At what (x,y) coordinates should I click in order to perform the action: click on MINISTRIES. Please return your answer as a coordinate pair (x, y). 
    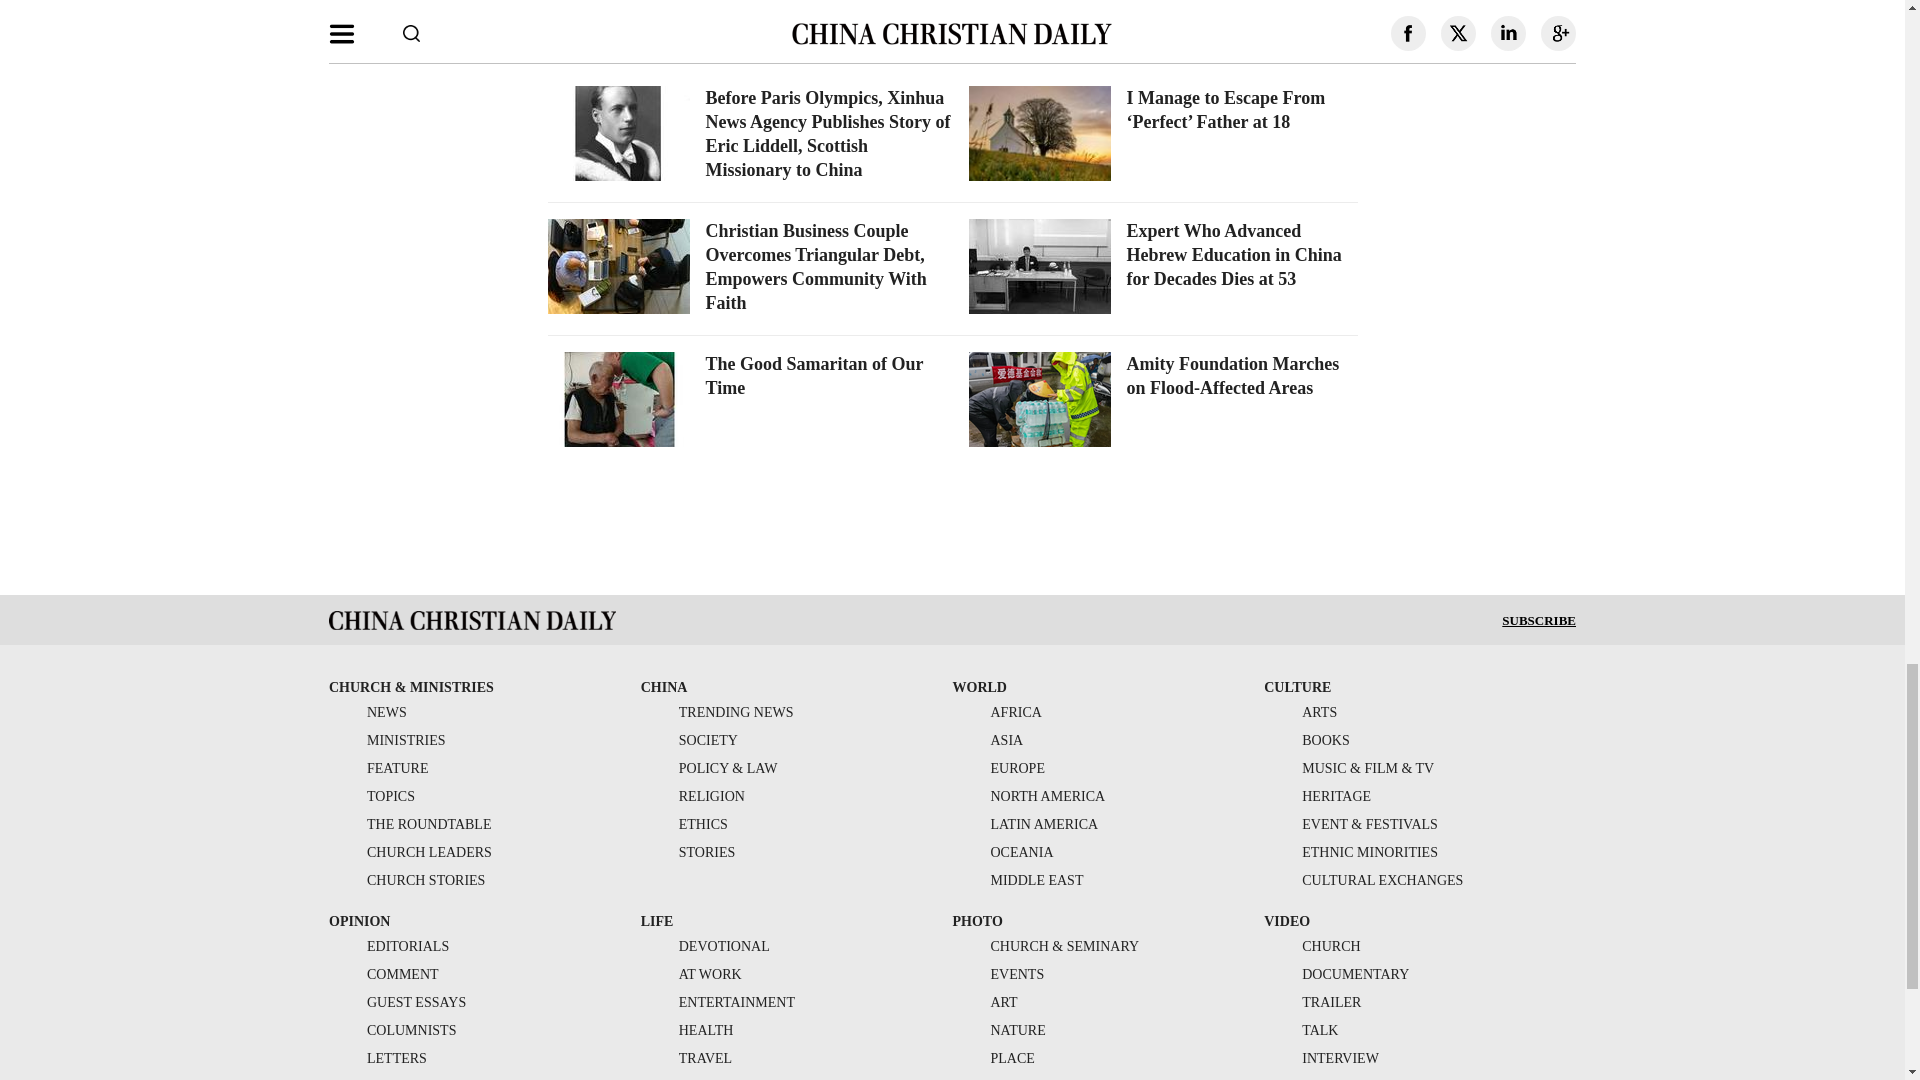
    Looking at the image, I should click on (386, 740).